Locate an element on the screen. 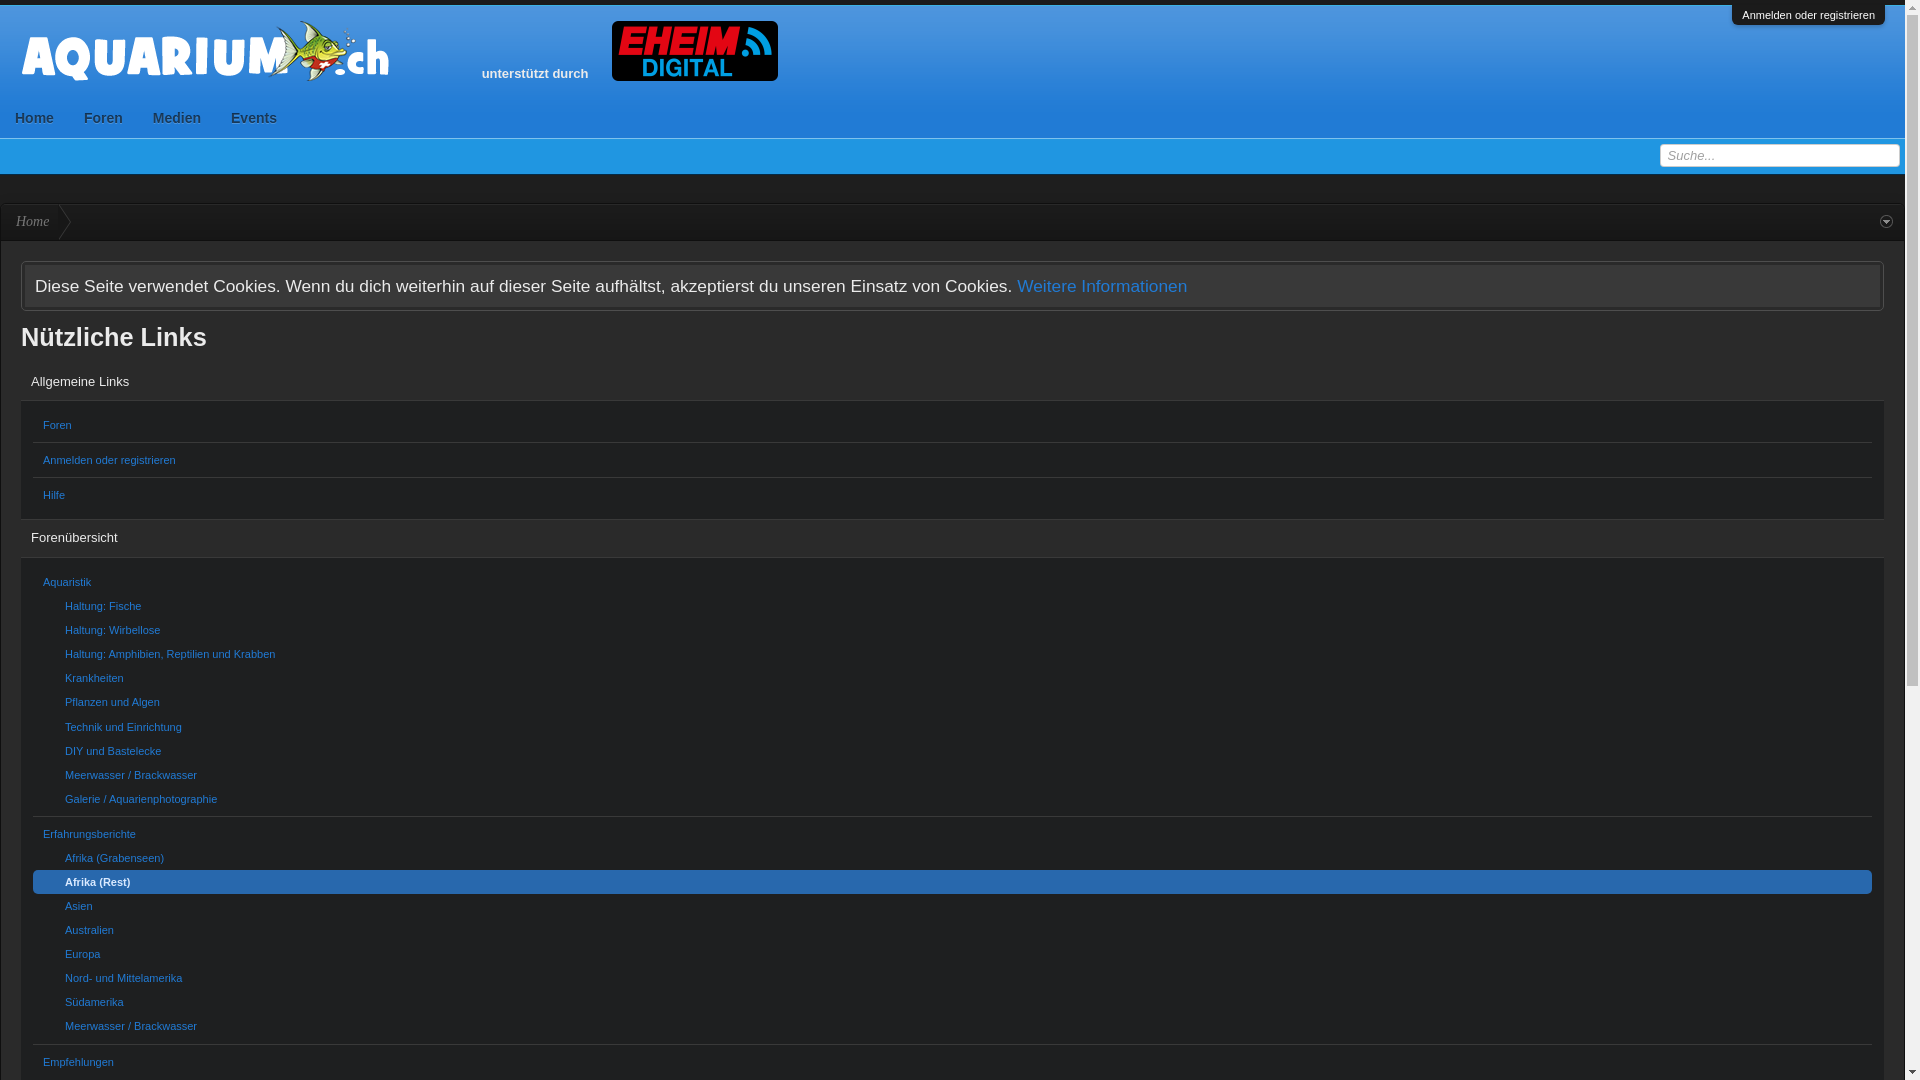 The width and height of the screenshot is (1920, 1080). Meerwasser / Brackwasser is located at coordinates (952, 1026).